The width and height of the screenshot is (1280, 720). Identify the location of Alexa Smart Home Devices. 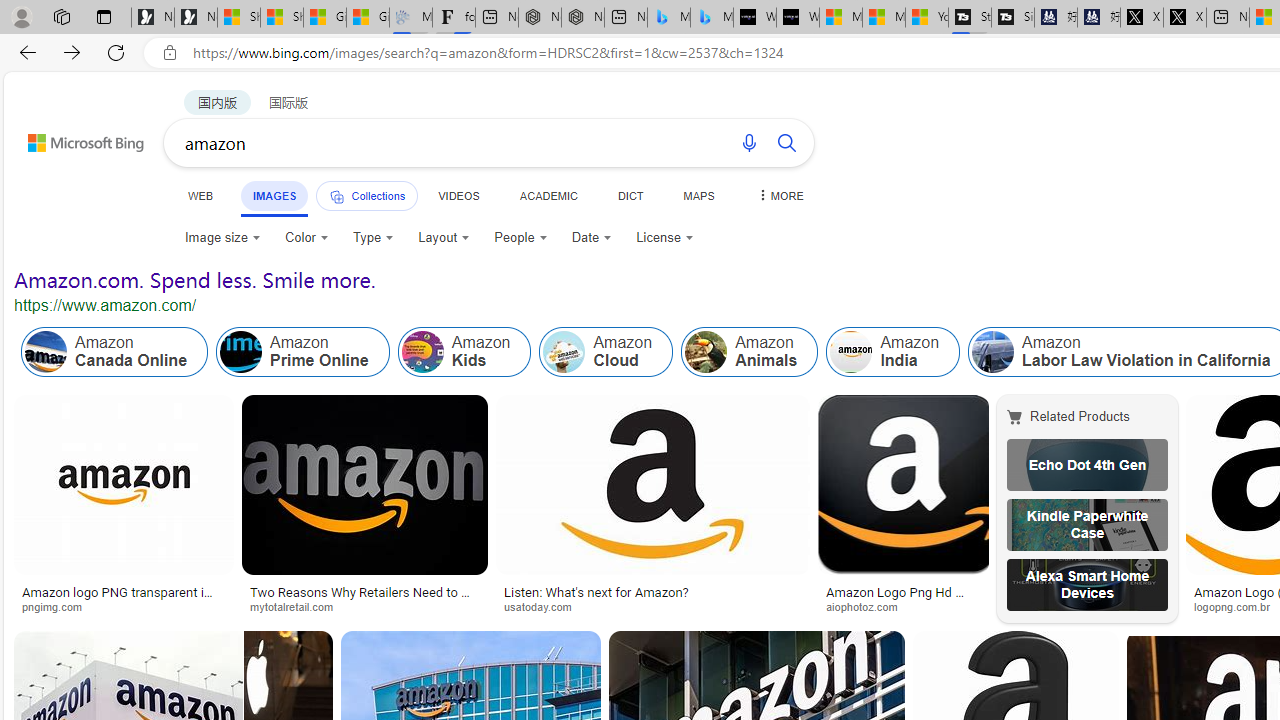
(1087, 584).